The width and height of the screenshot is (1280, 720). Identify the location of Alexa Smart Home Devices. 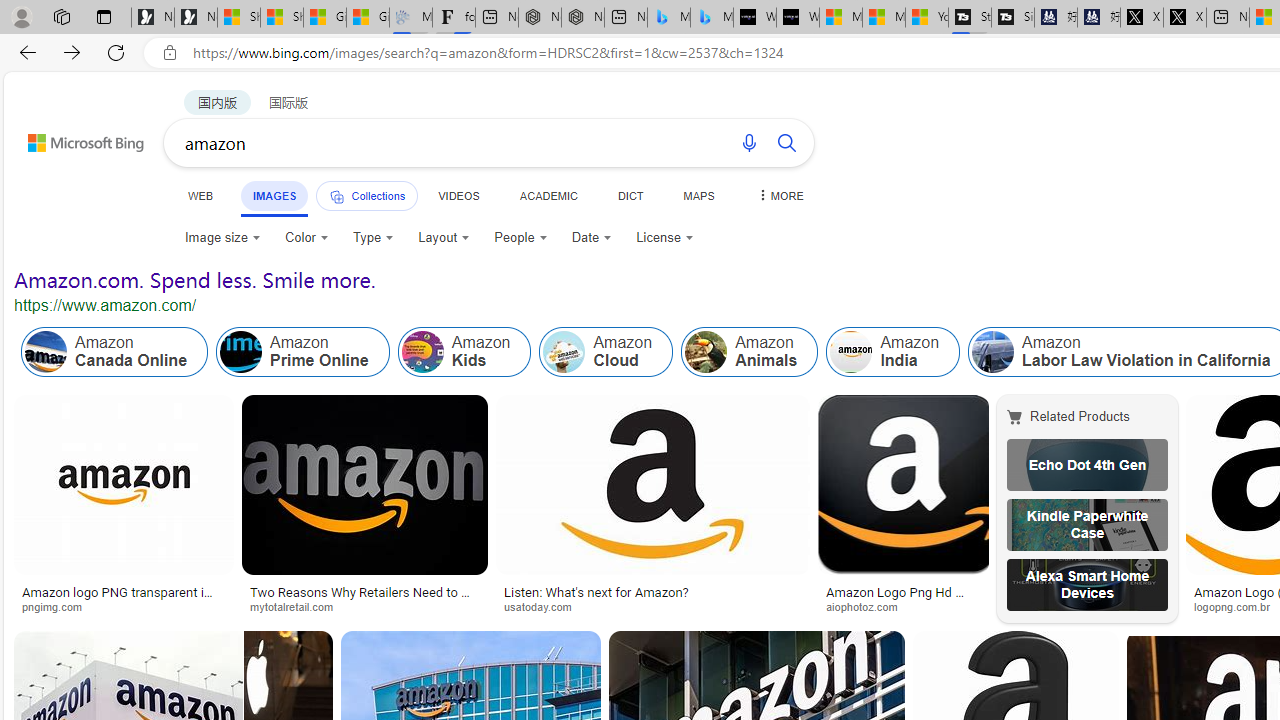
(1087, 584).